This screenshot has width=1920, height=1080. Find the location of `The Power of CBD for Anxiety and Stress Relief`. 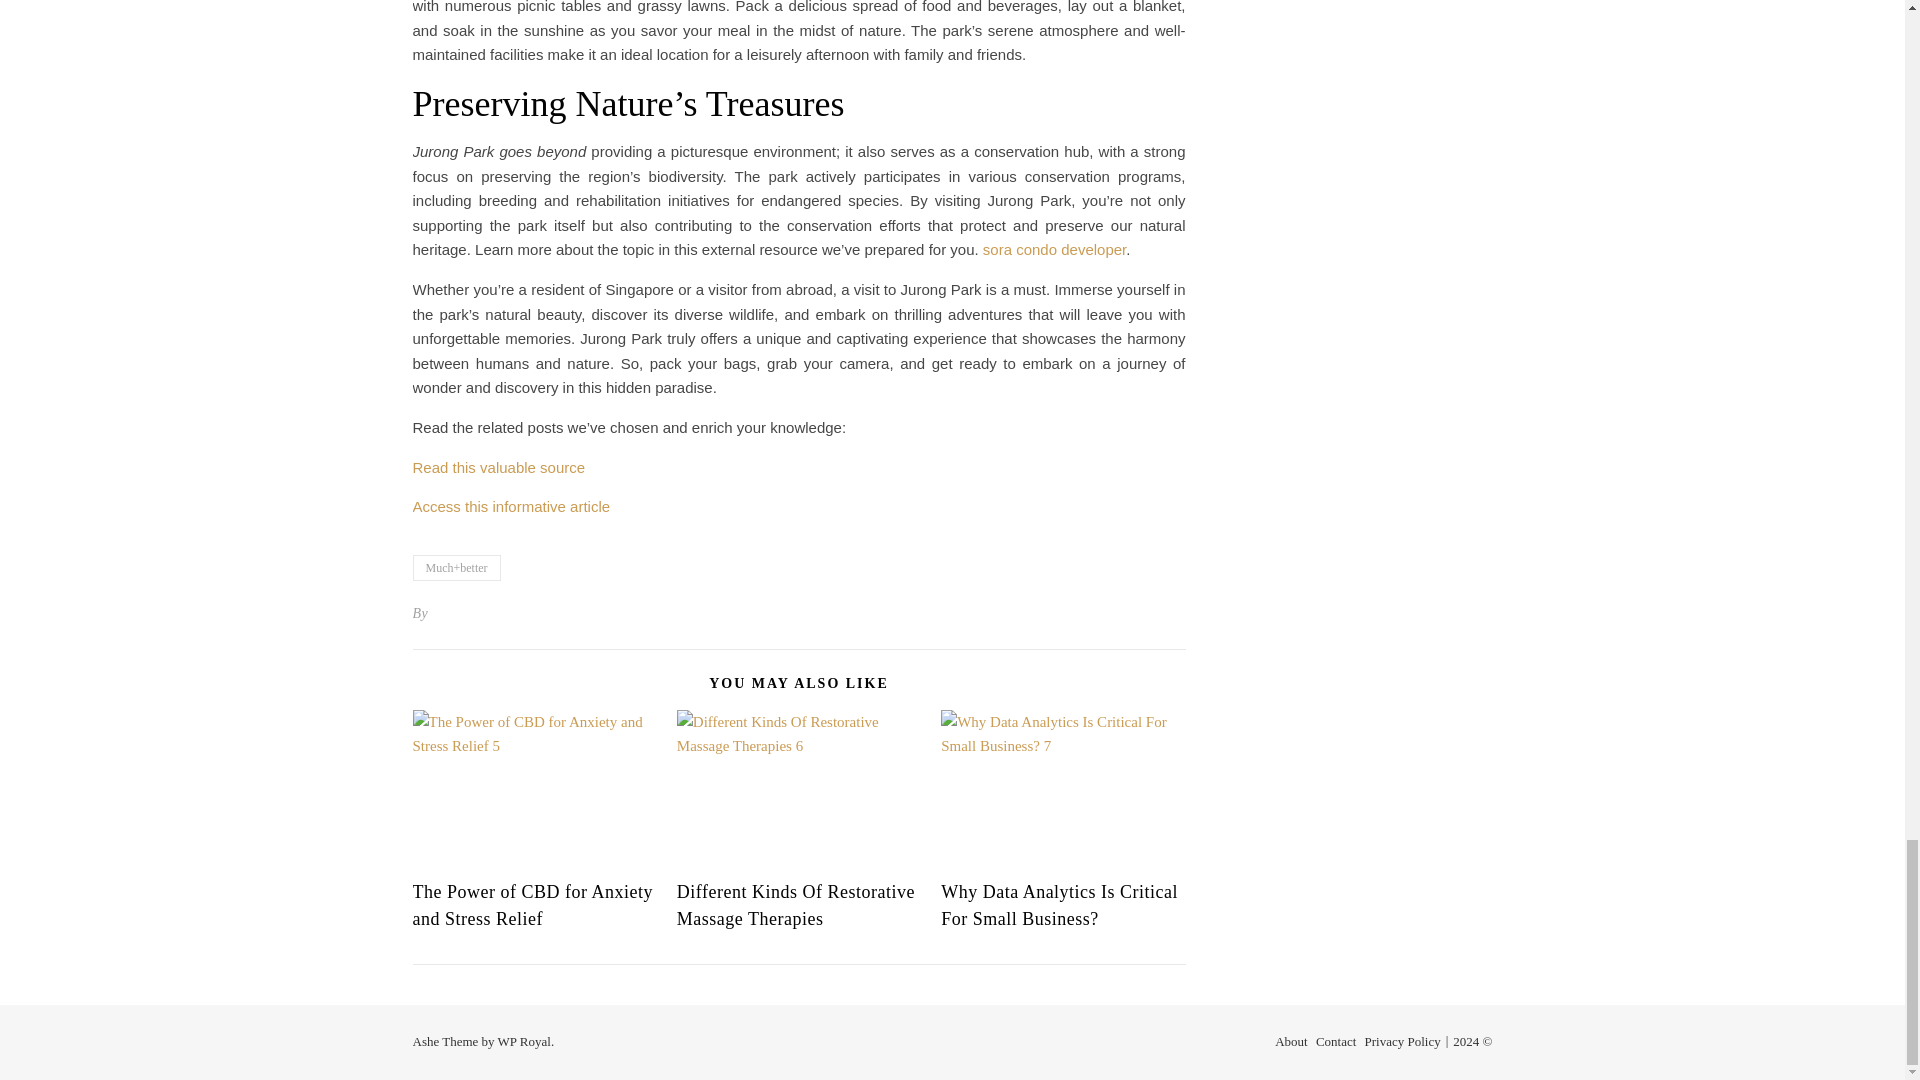

The Power of CBD for Anxiety and Stress Relief is located at coordinates (532, 905).